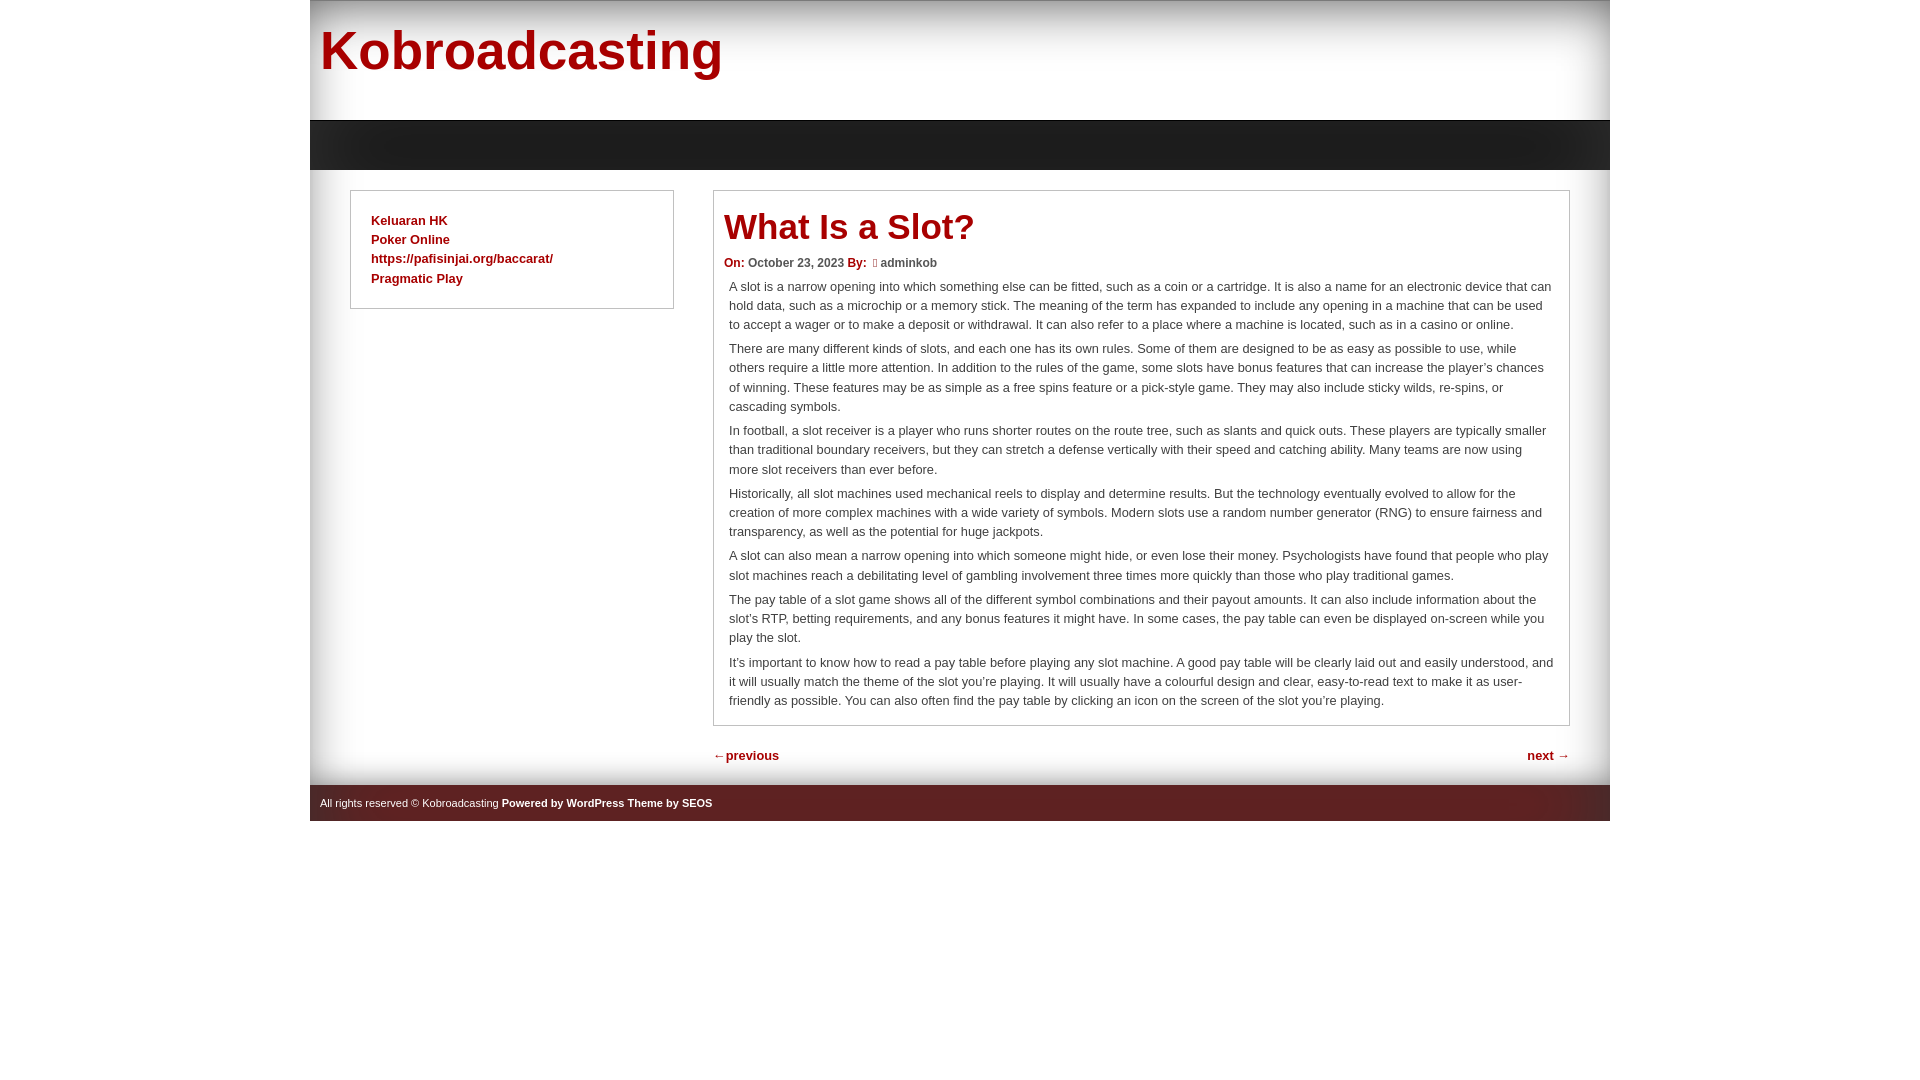  I want to click on Kobroadcasting, so click(522, 50).